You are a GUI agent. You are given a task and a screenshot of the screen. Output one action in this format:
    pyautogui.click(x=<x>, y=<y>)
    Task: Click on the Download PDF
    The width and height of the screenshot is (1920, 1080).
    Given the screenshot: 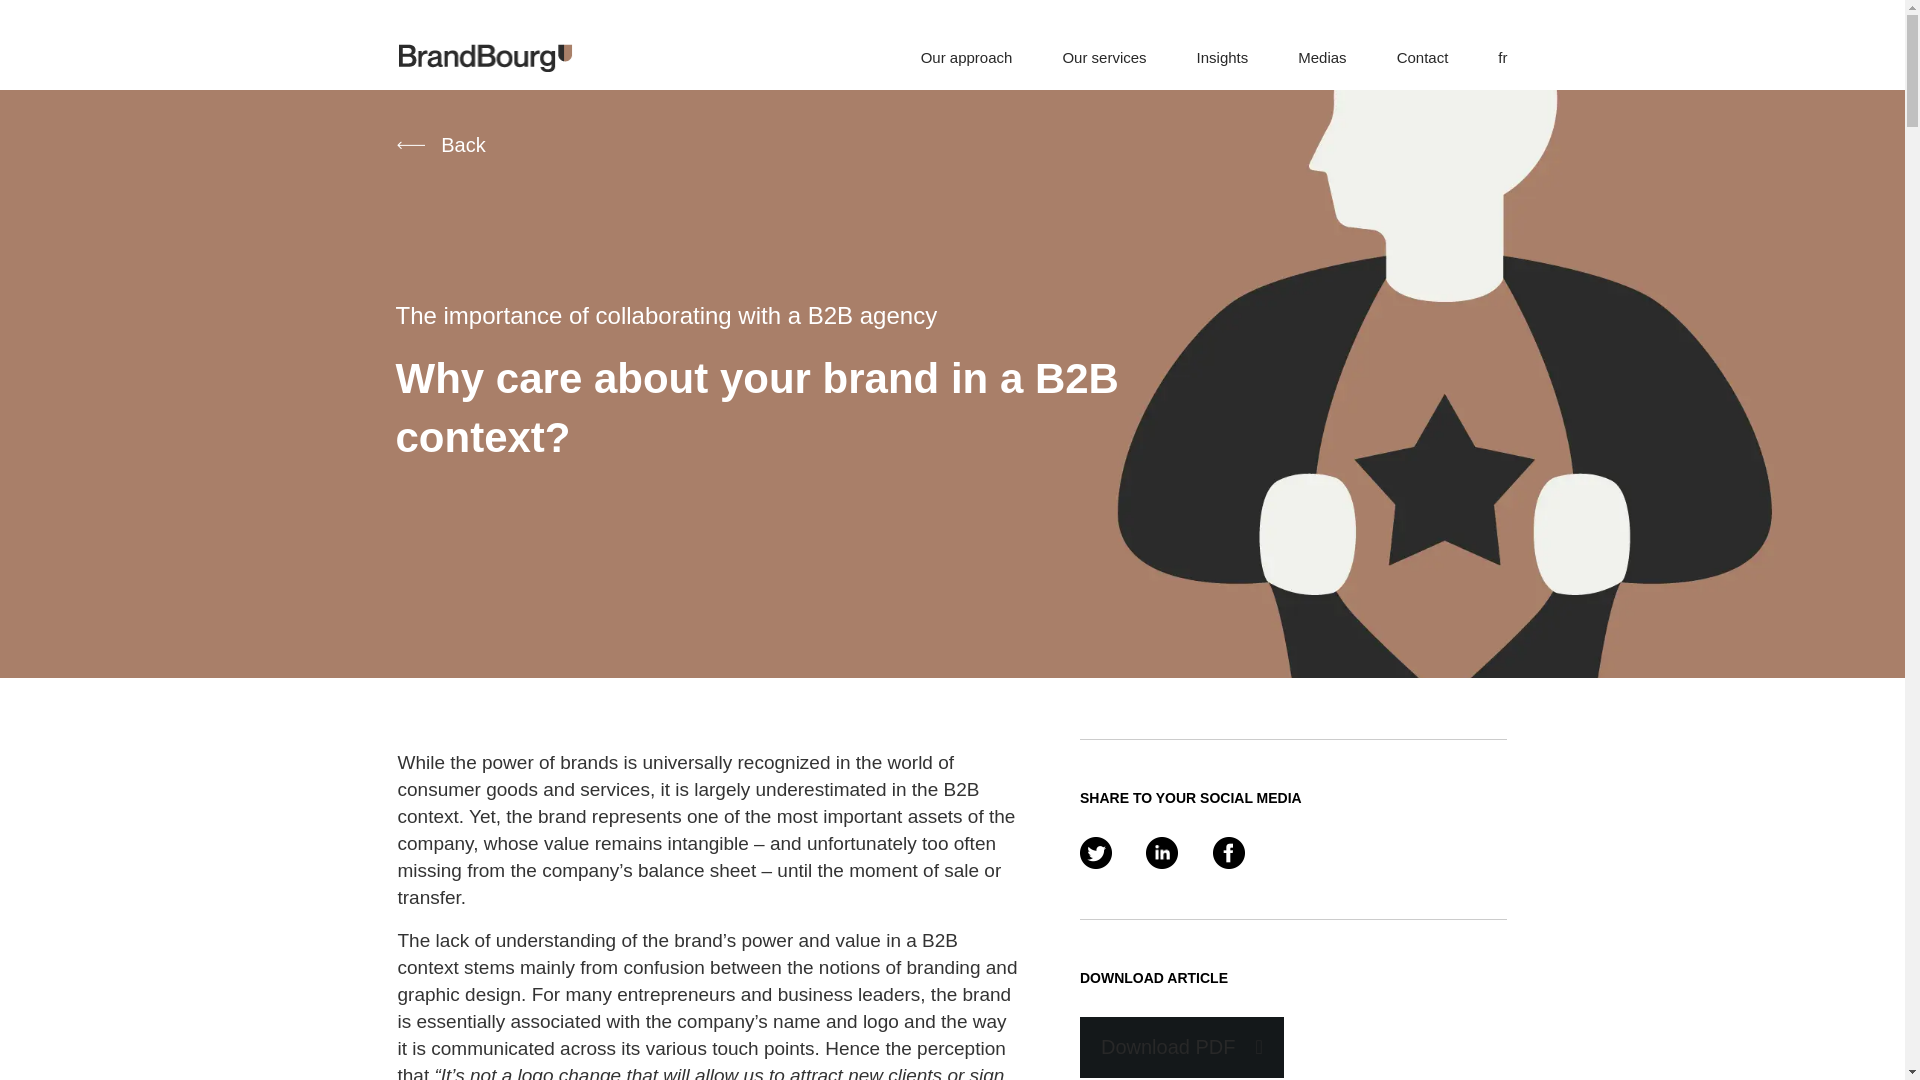 What is the action you would take?
    pyautogui.click(x=1182, y=1047)
    